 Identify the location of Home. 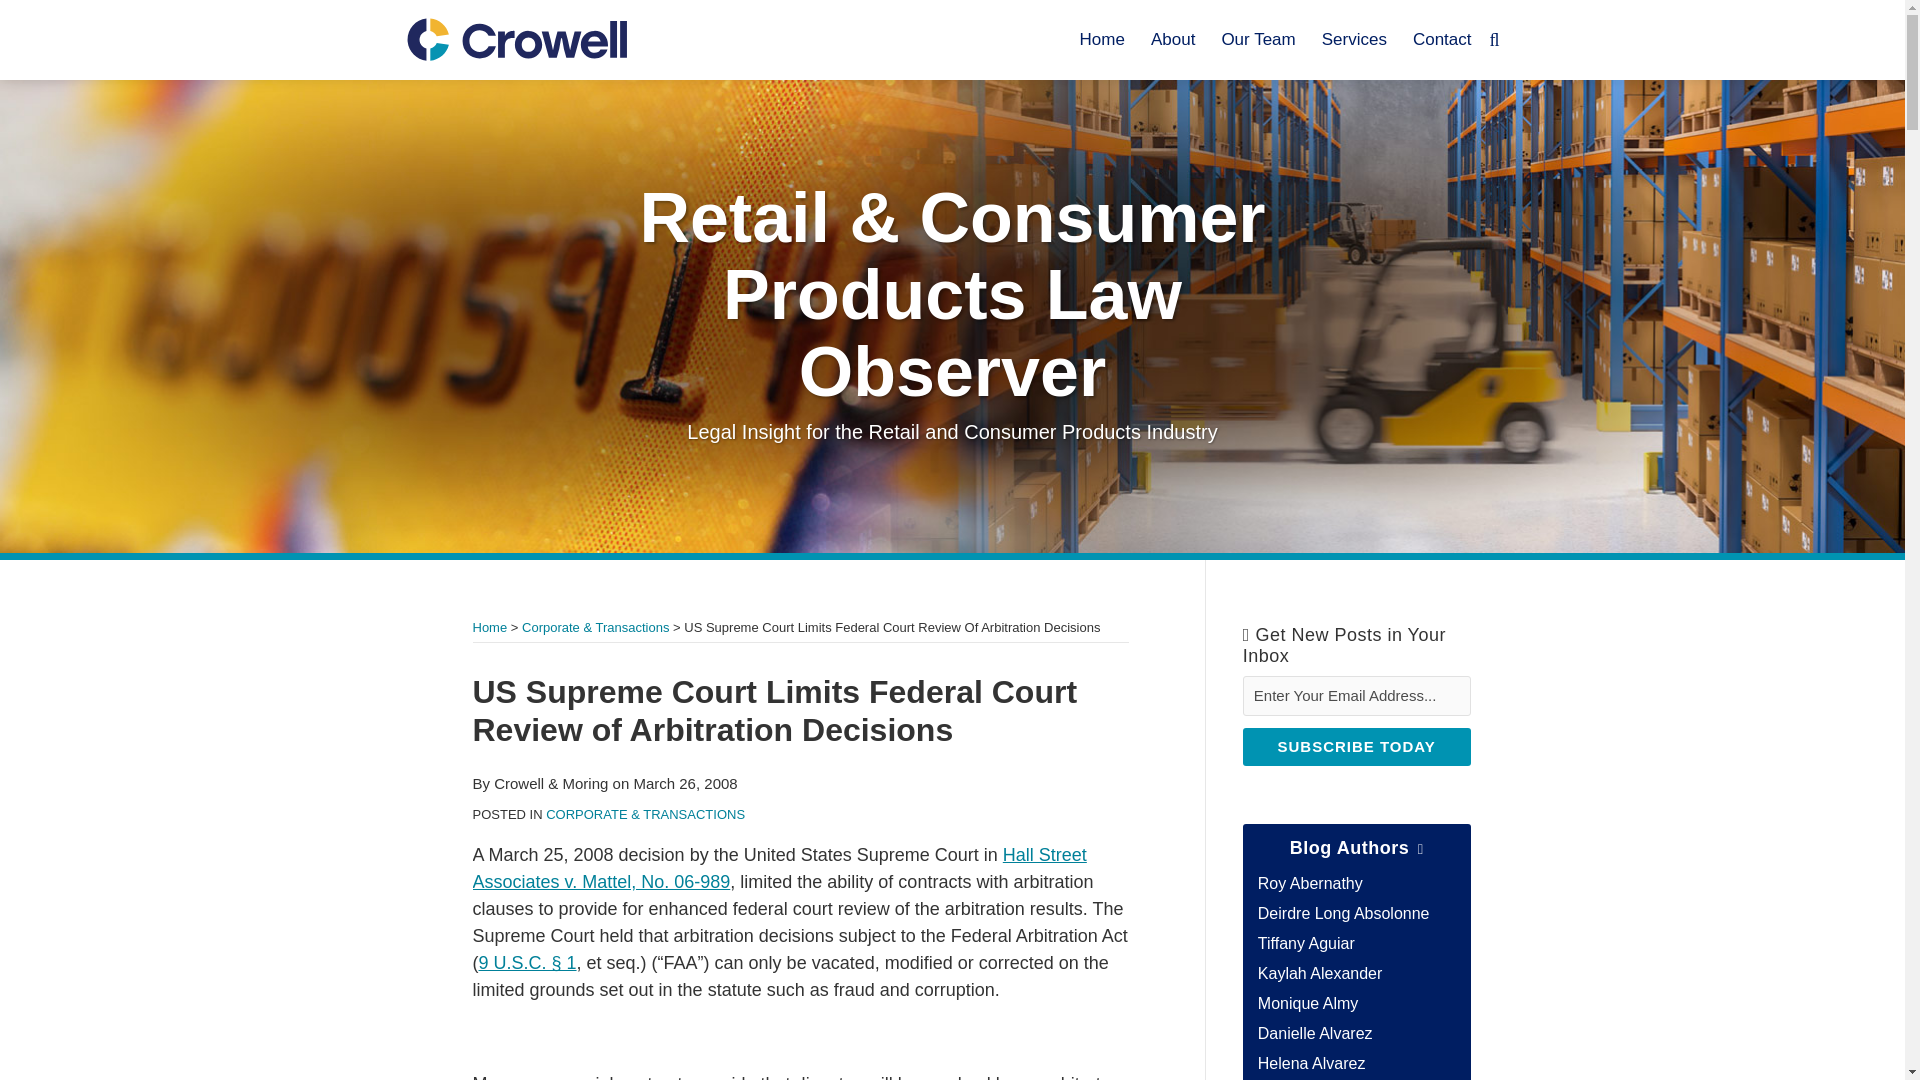
(489, 627).